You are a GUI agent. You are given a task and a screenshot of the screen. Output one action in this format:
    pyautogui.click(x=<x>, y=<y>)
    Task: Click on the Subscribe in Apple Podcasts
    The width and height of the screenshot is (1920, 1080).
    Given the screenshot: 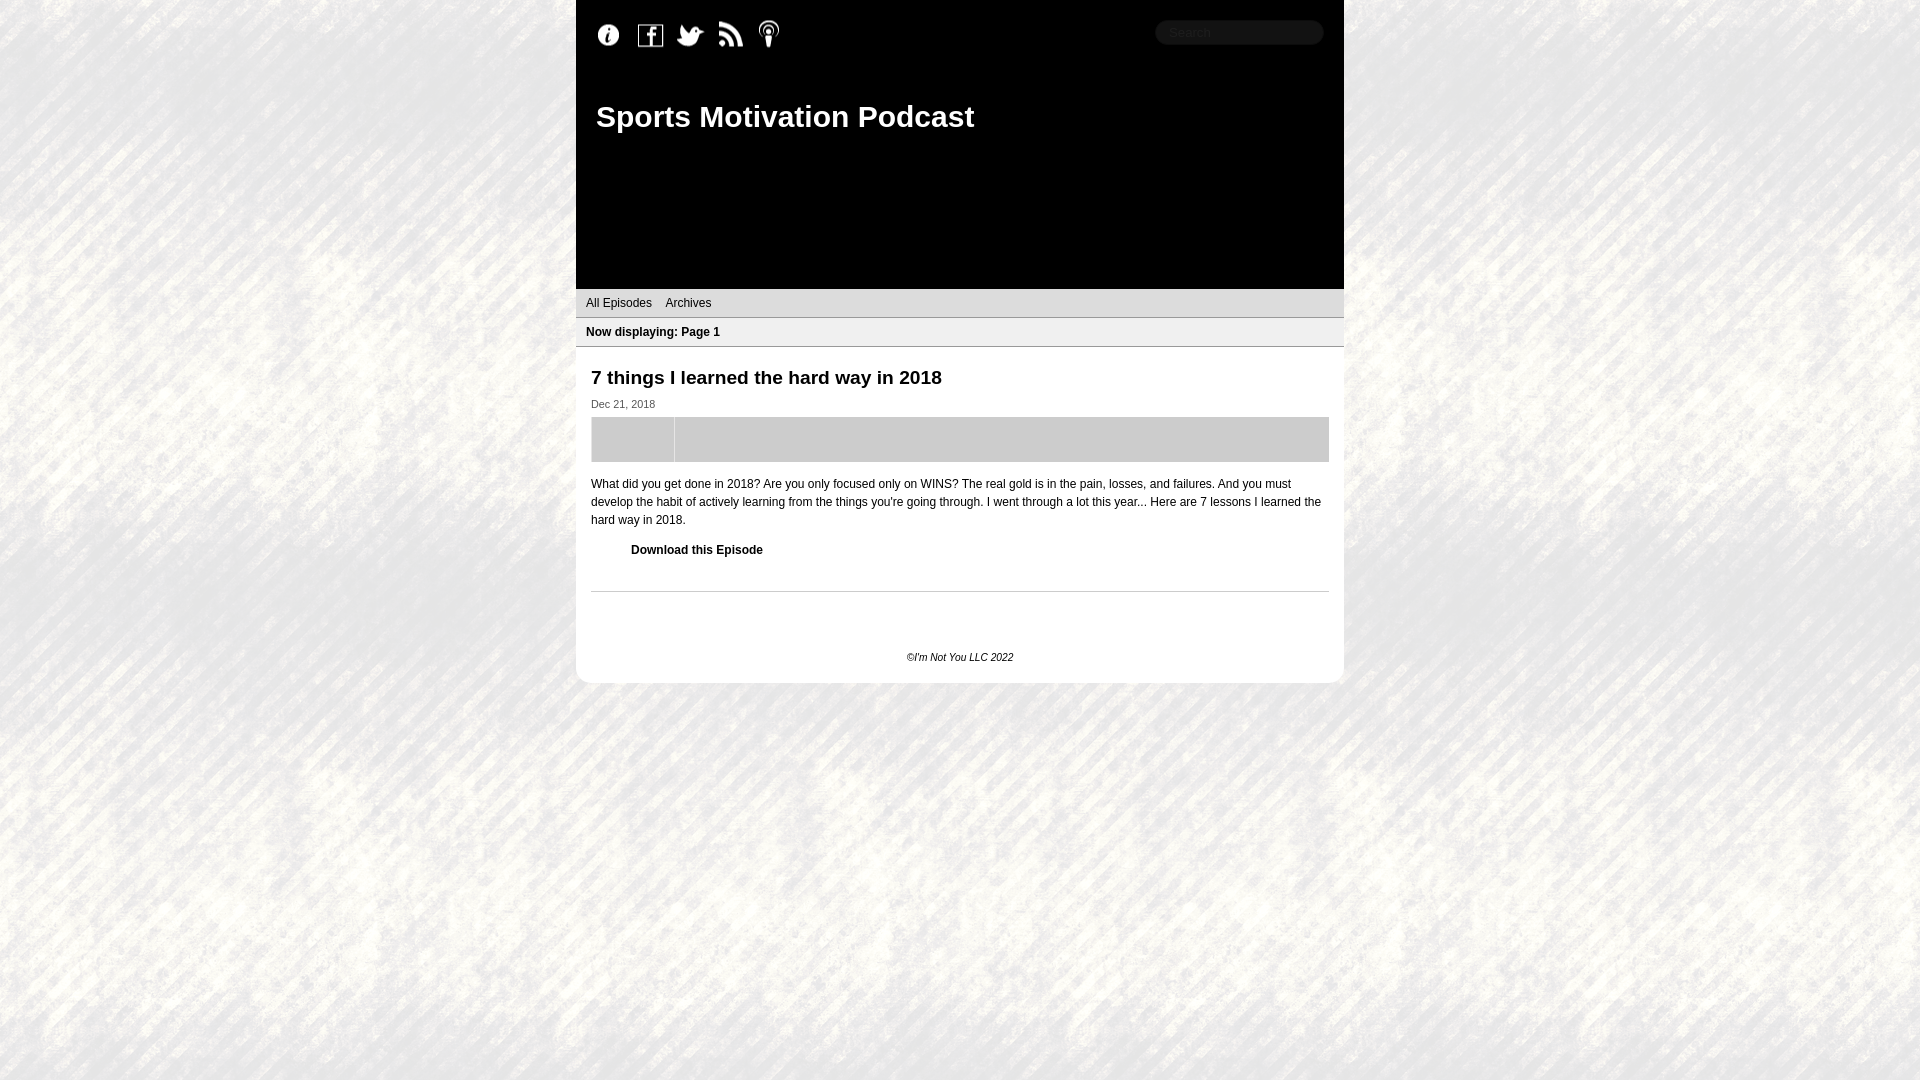 What is the action you would take?
    pyautogui.click(x=776, y=35)
    